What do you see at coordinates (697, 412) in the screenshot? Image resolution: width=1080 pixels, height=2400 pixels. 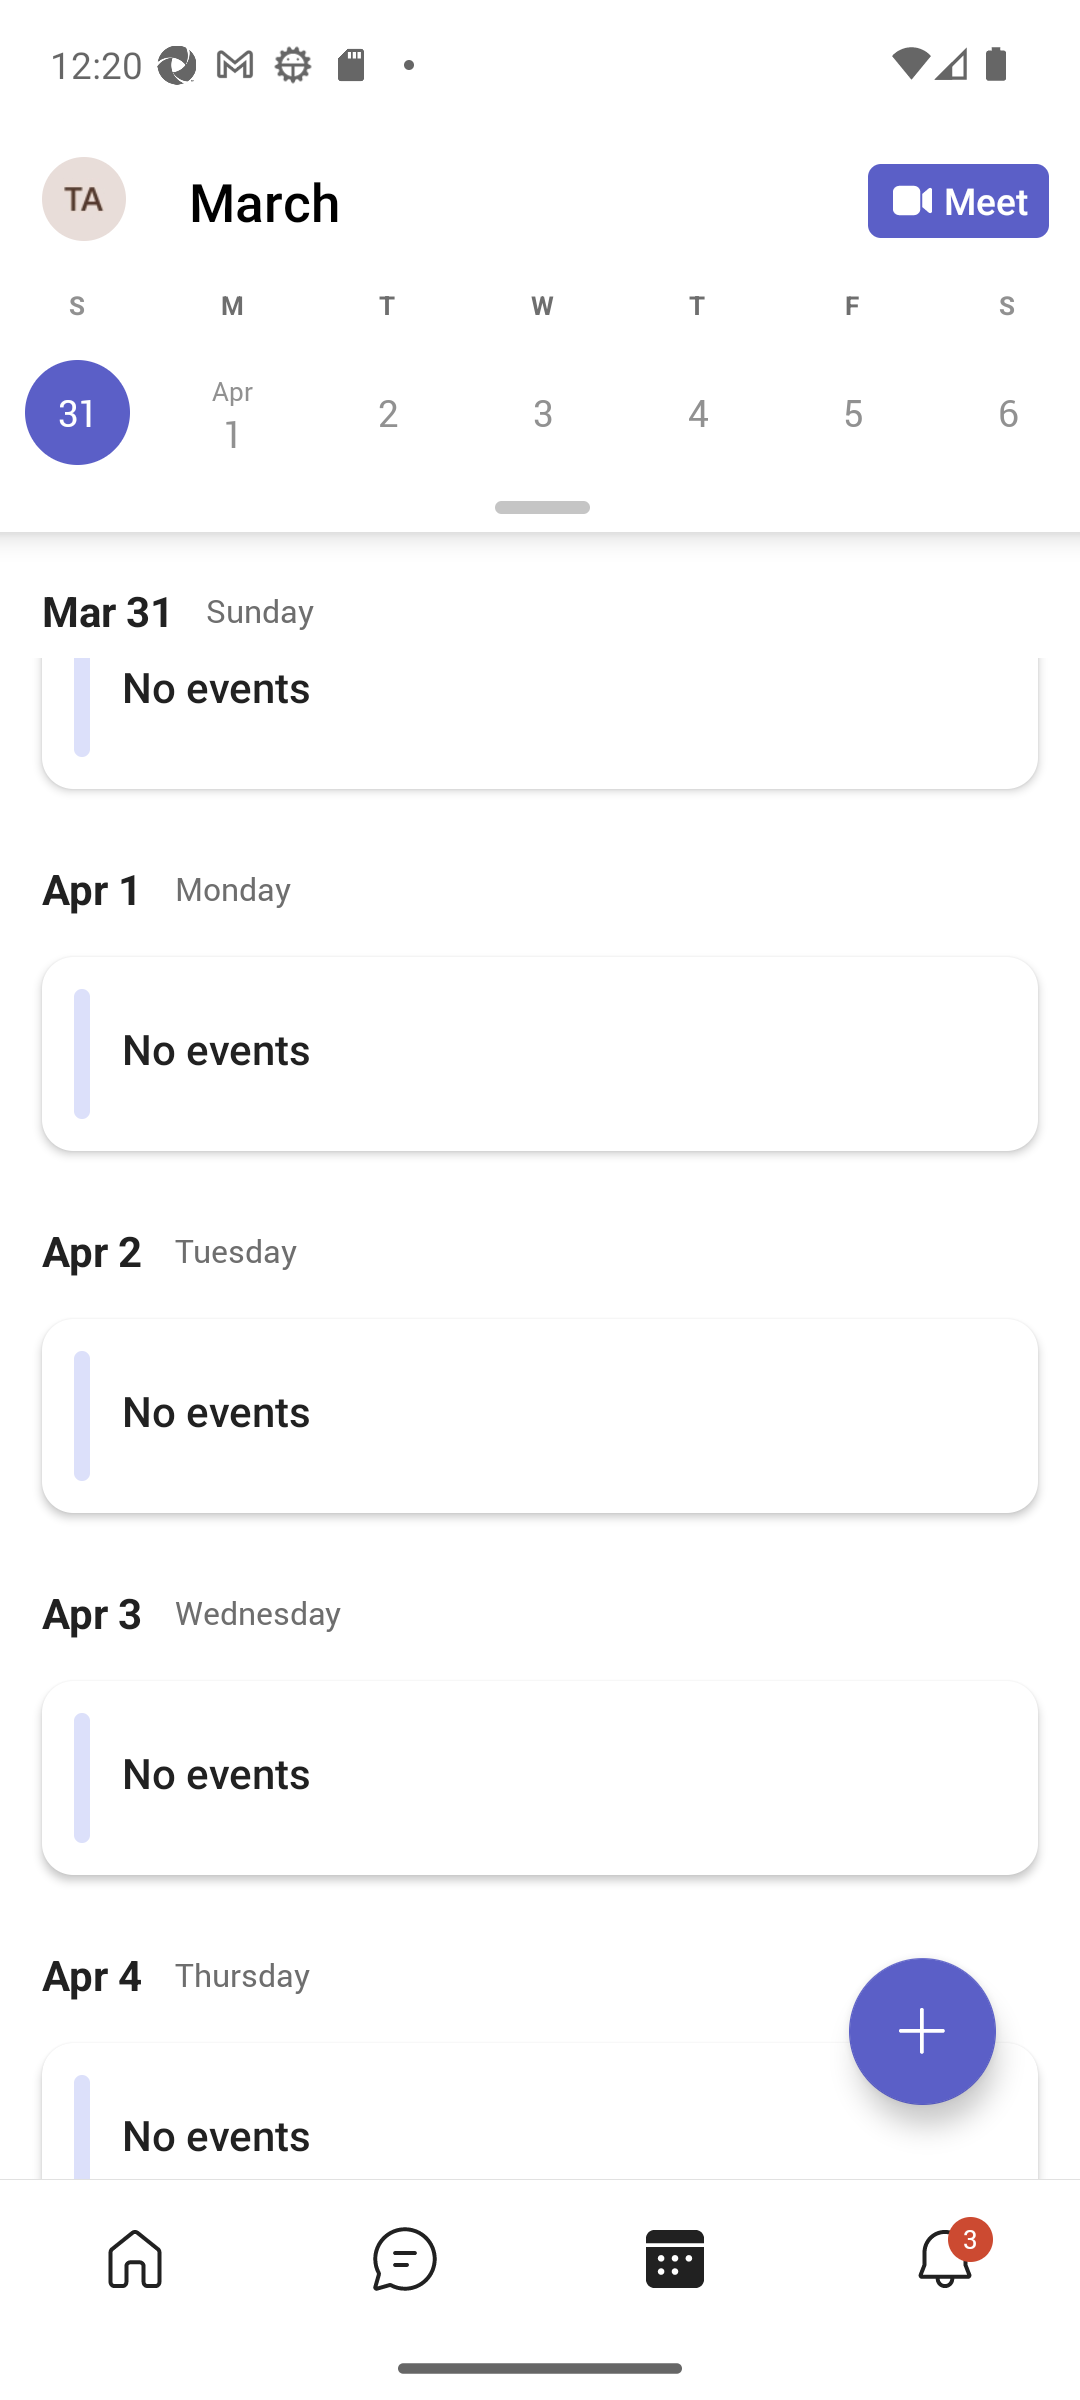 I see `Thursday, April 4 4` at bounding box center [697, 412].